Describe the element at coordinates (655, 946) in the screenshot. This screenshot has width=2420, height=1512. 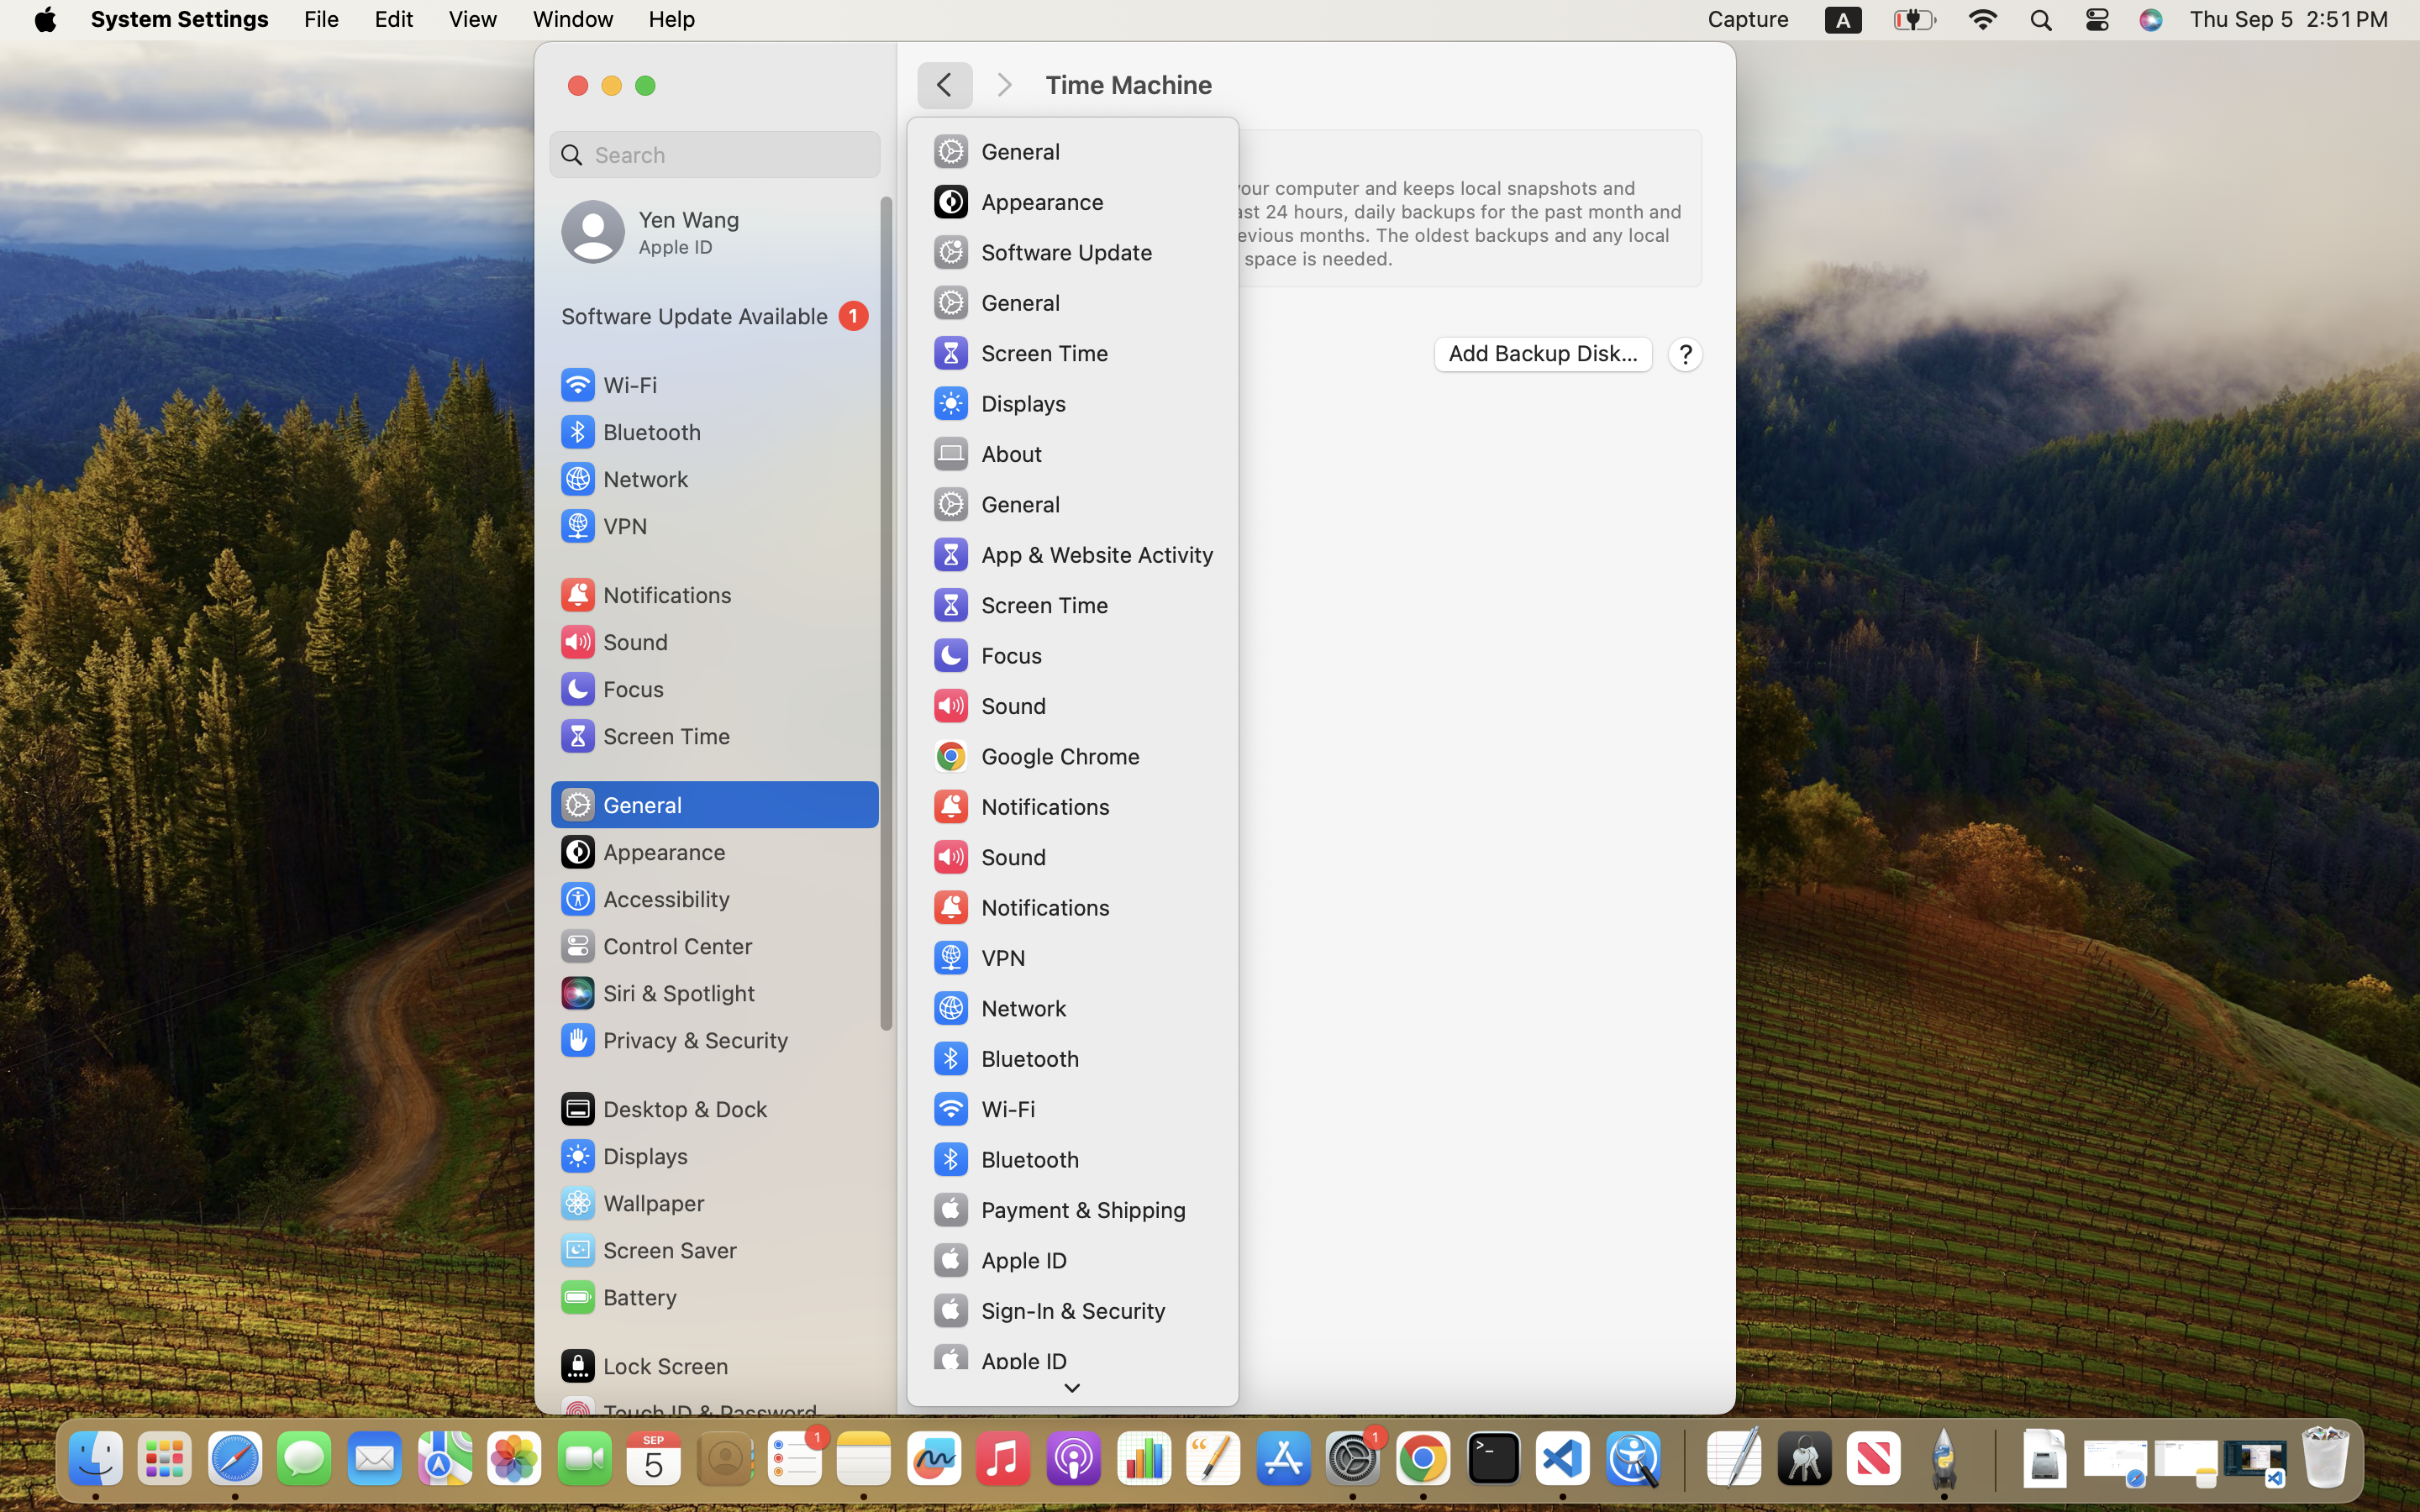
I see `Control Center` at that location.